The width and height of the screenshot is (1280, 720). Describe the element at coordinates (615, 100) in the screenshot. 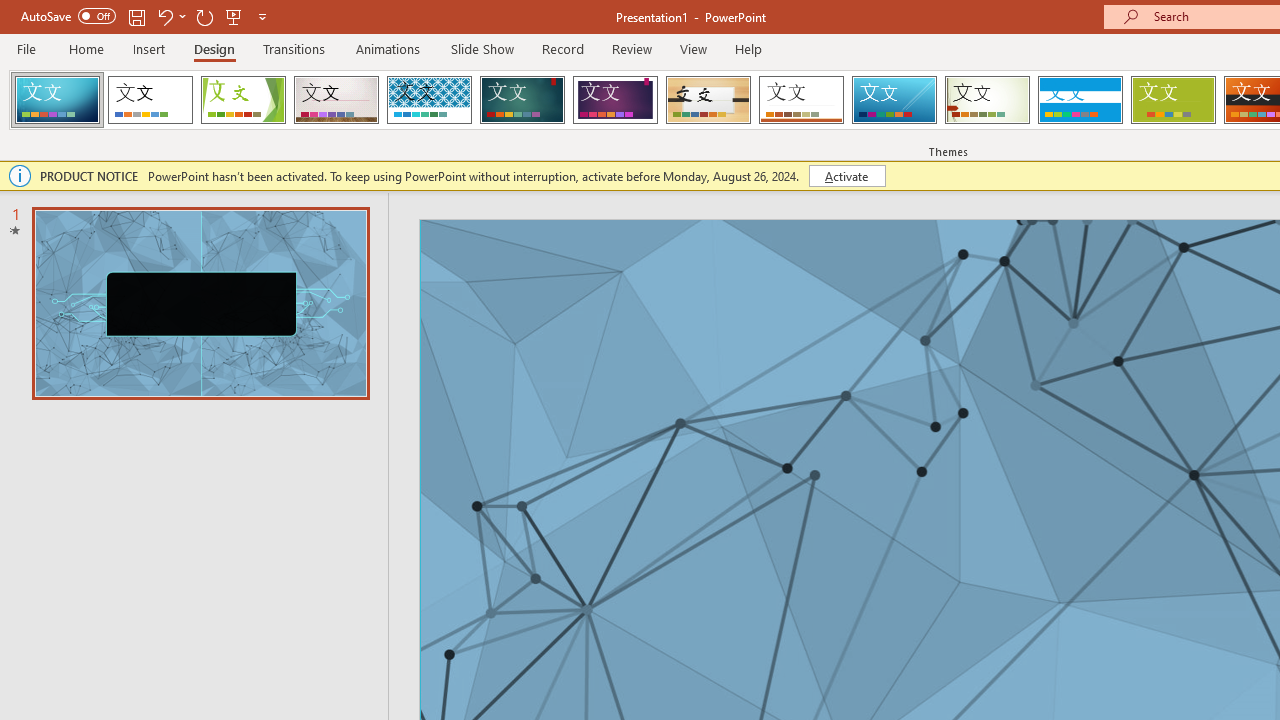

I see `Ion Boardroom` at that location.